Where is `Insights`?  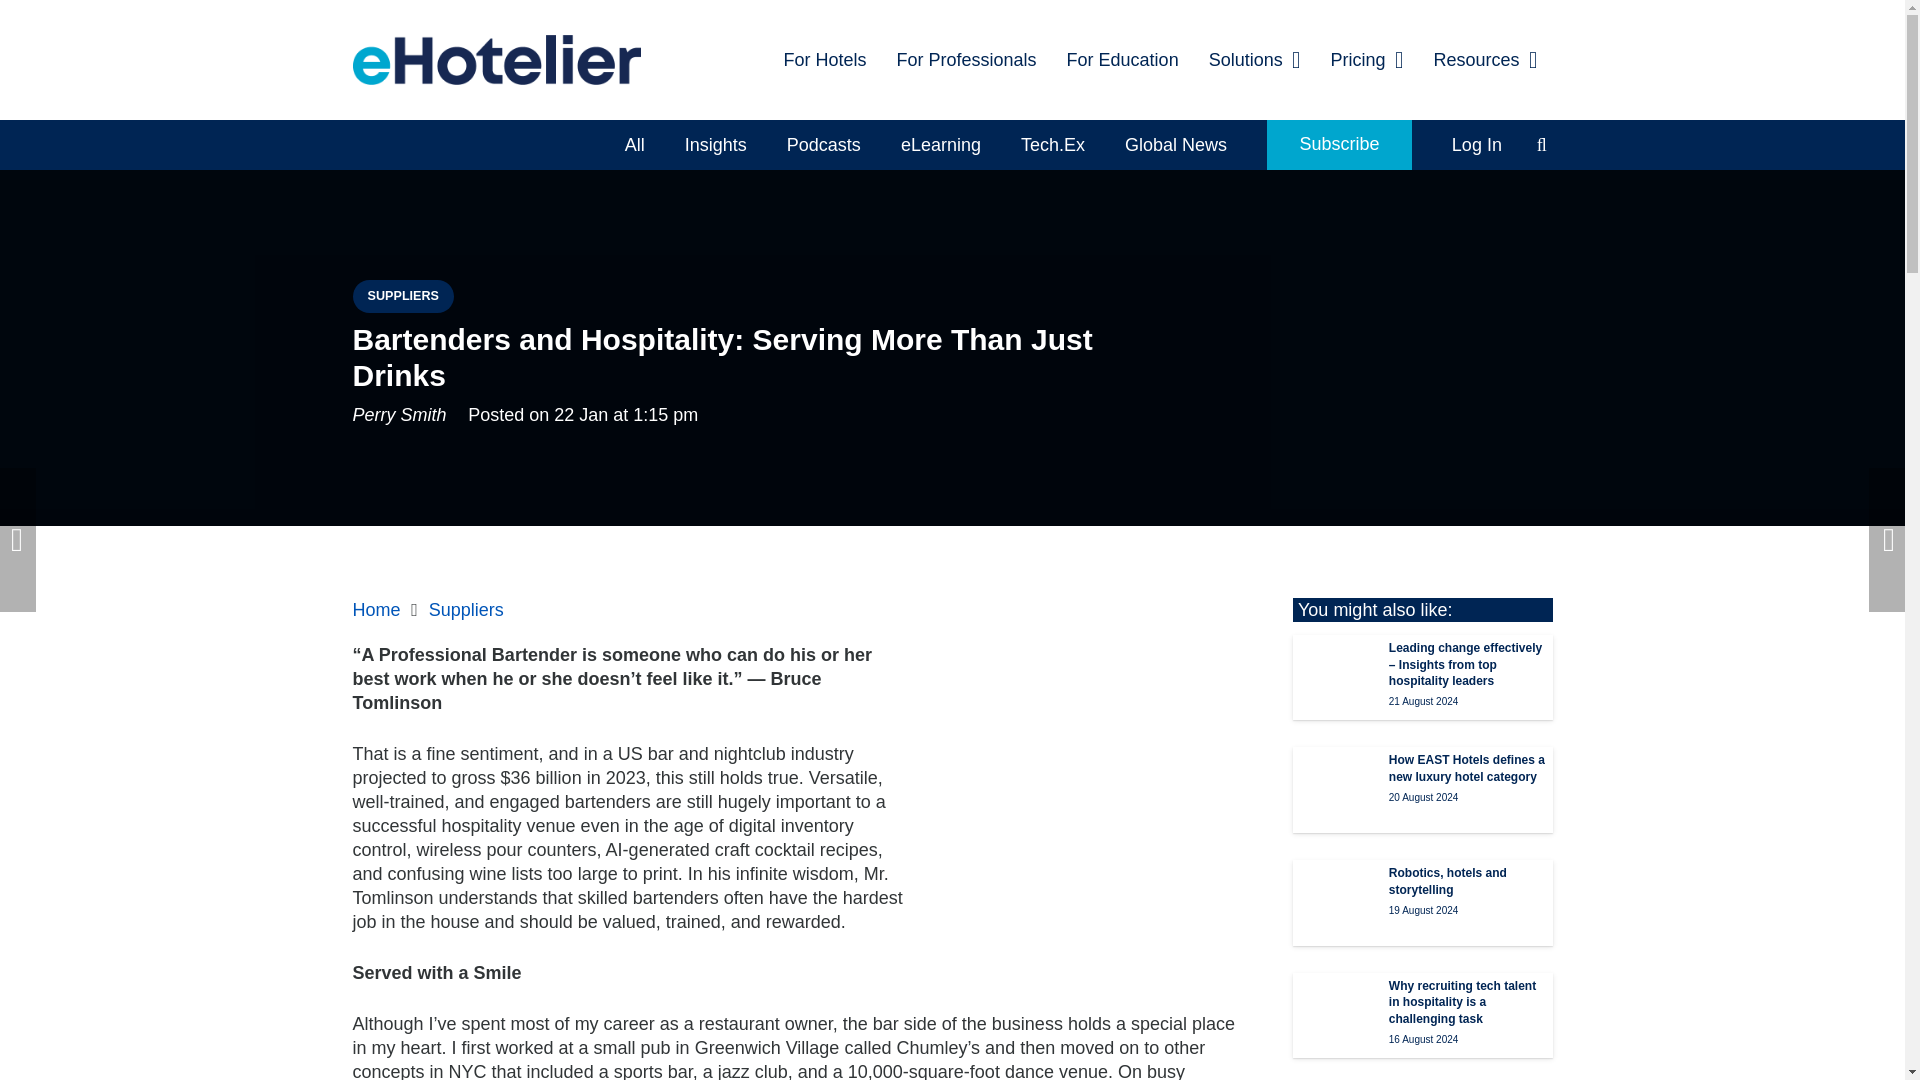
Insights is located at coordinates (715, 144).